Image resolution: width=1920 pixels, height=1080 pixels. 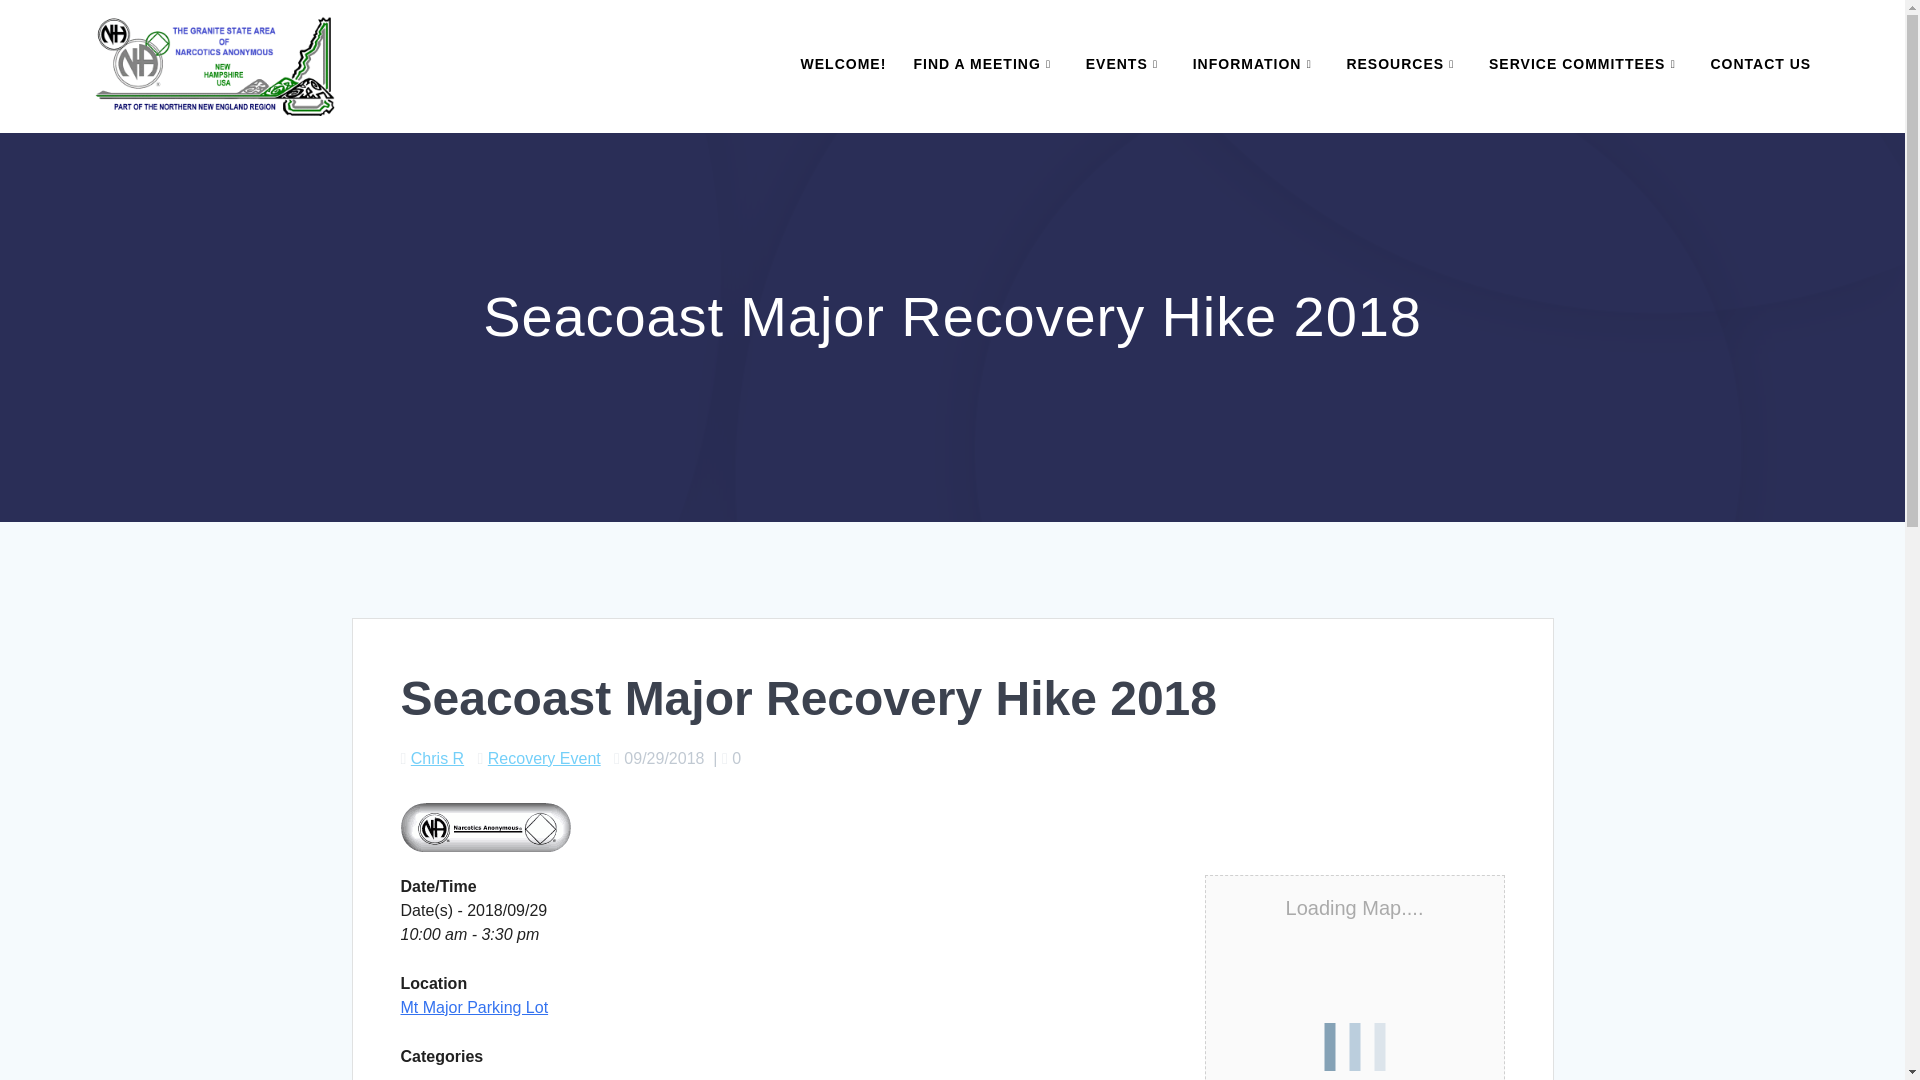 What do you see at coordinates (437, 758) in the screenshot?
I see `Posts by Chris R` at bounding box center [437, 758].